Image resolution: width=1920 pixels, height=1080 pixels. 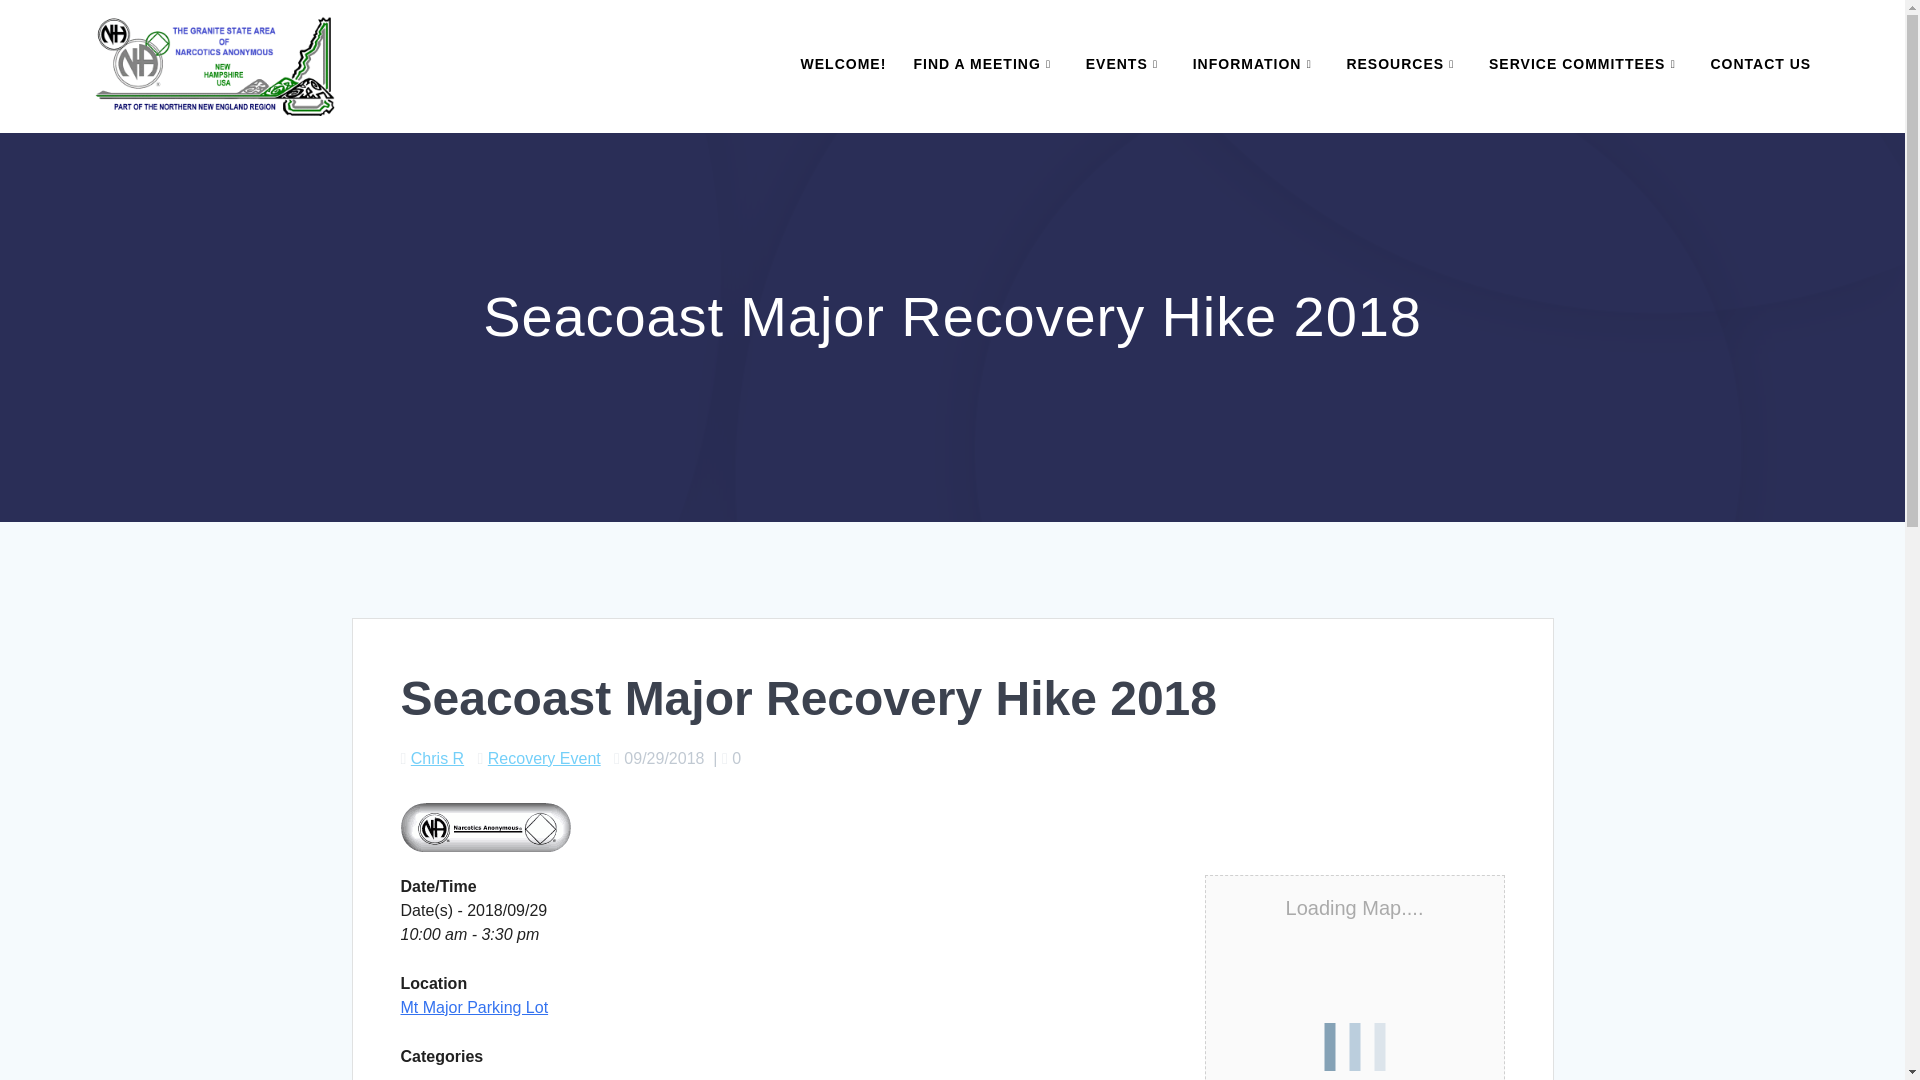 What do you see at coordinates (437, 758) in the screenshot?
I see `Posts by Chris R` at bounding box center [437, 758].